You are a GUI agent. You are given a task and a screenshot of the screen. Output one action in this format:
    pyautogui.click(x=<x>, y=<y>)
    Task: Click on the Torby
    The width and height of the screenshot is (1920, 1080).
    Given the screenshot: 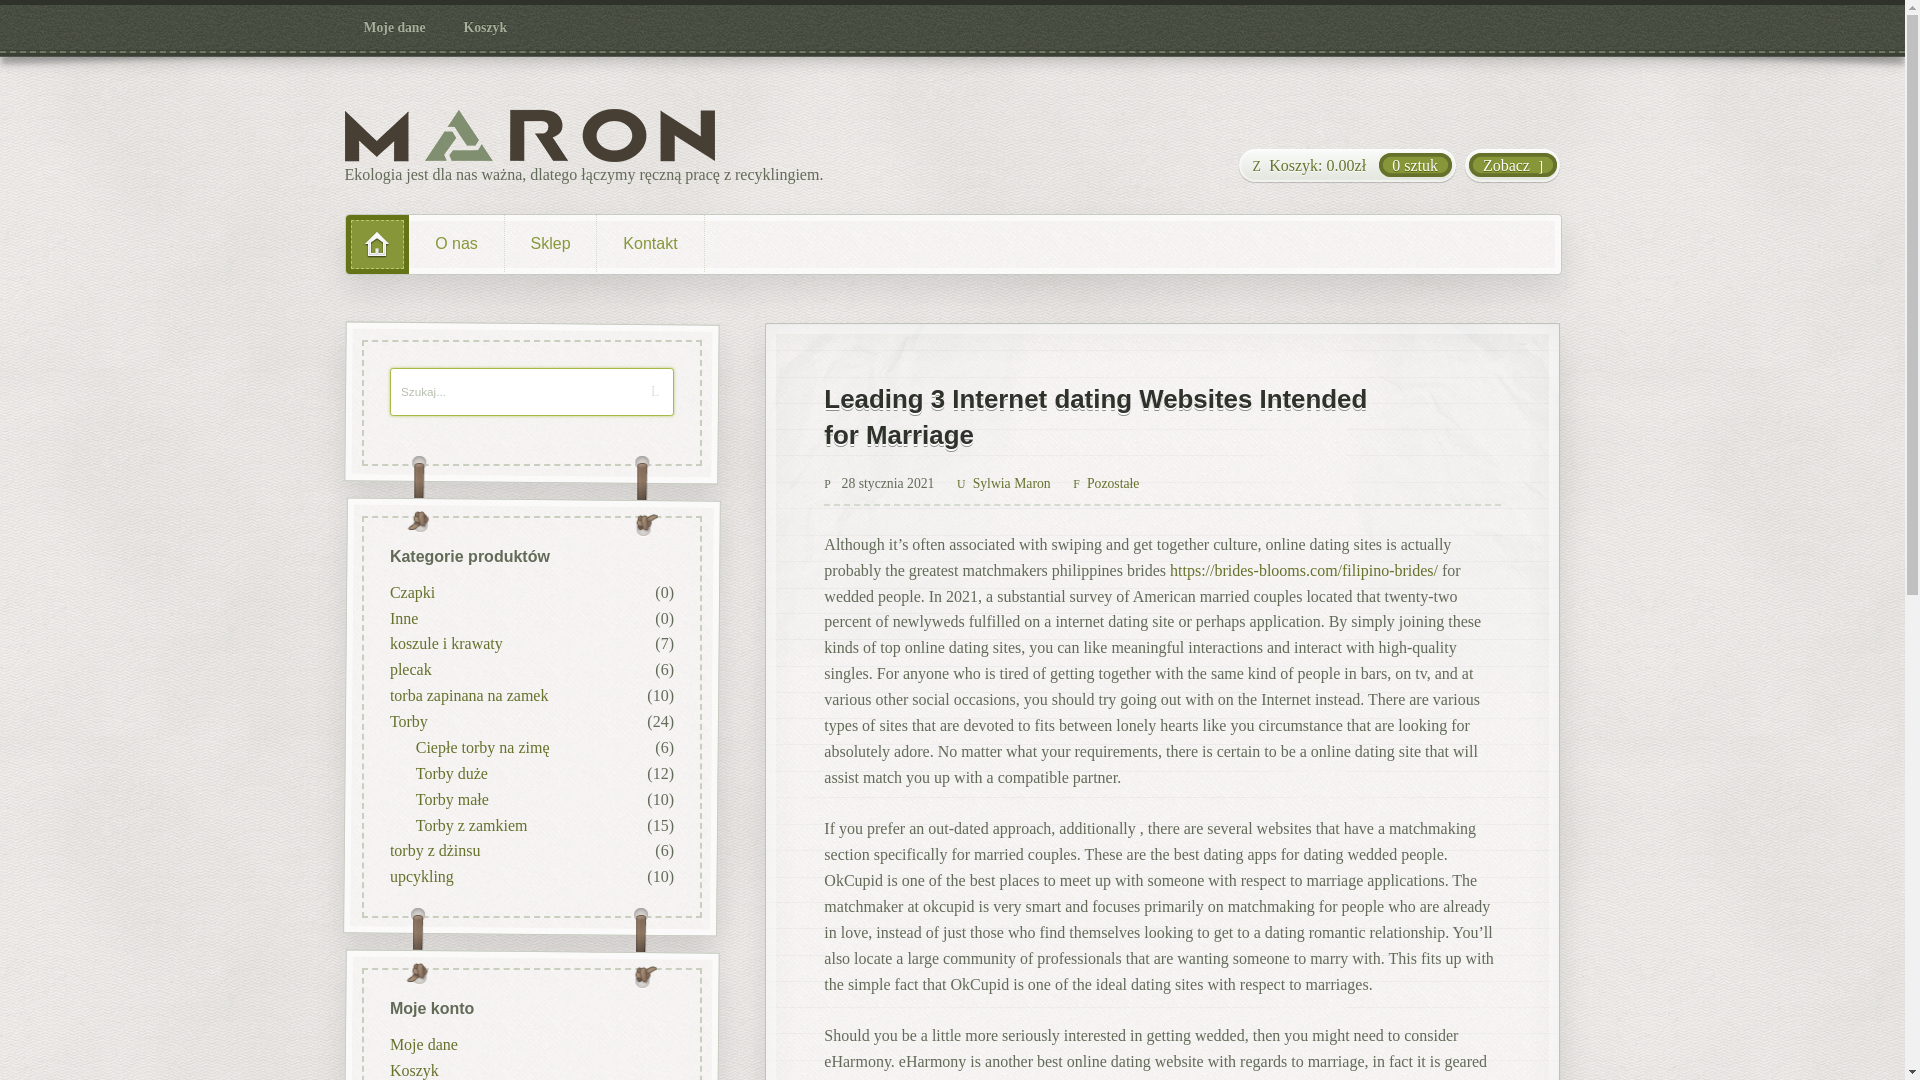 What is the action you would take?
    pyautogui.click(x=408, y=721)
    